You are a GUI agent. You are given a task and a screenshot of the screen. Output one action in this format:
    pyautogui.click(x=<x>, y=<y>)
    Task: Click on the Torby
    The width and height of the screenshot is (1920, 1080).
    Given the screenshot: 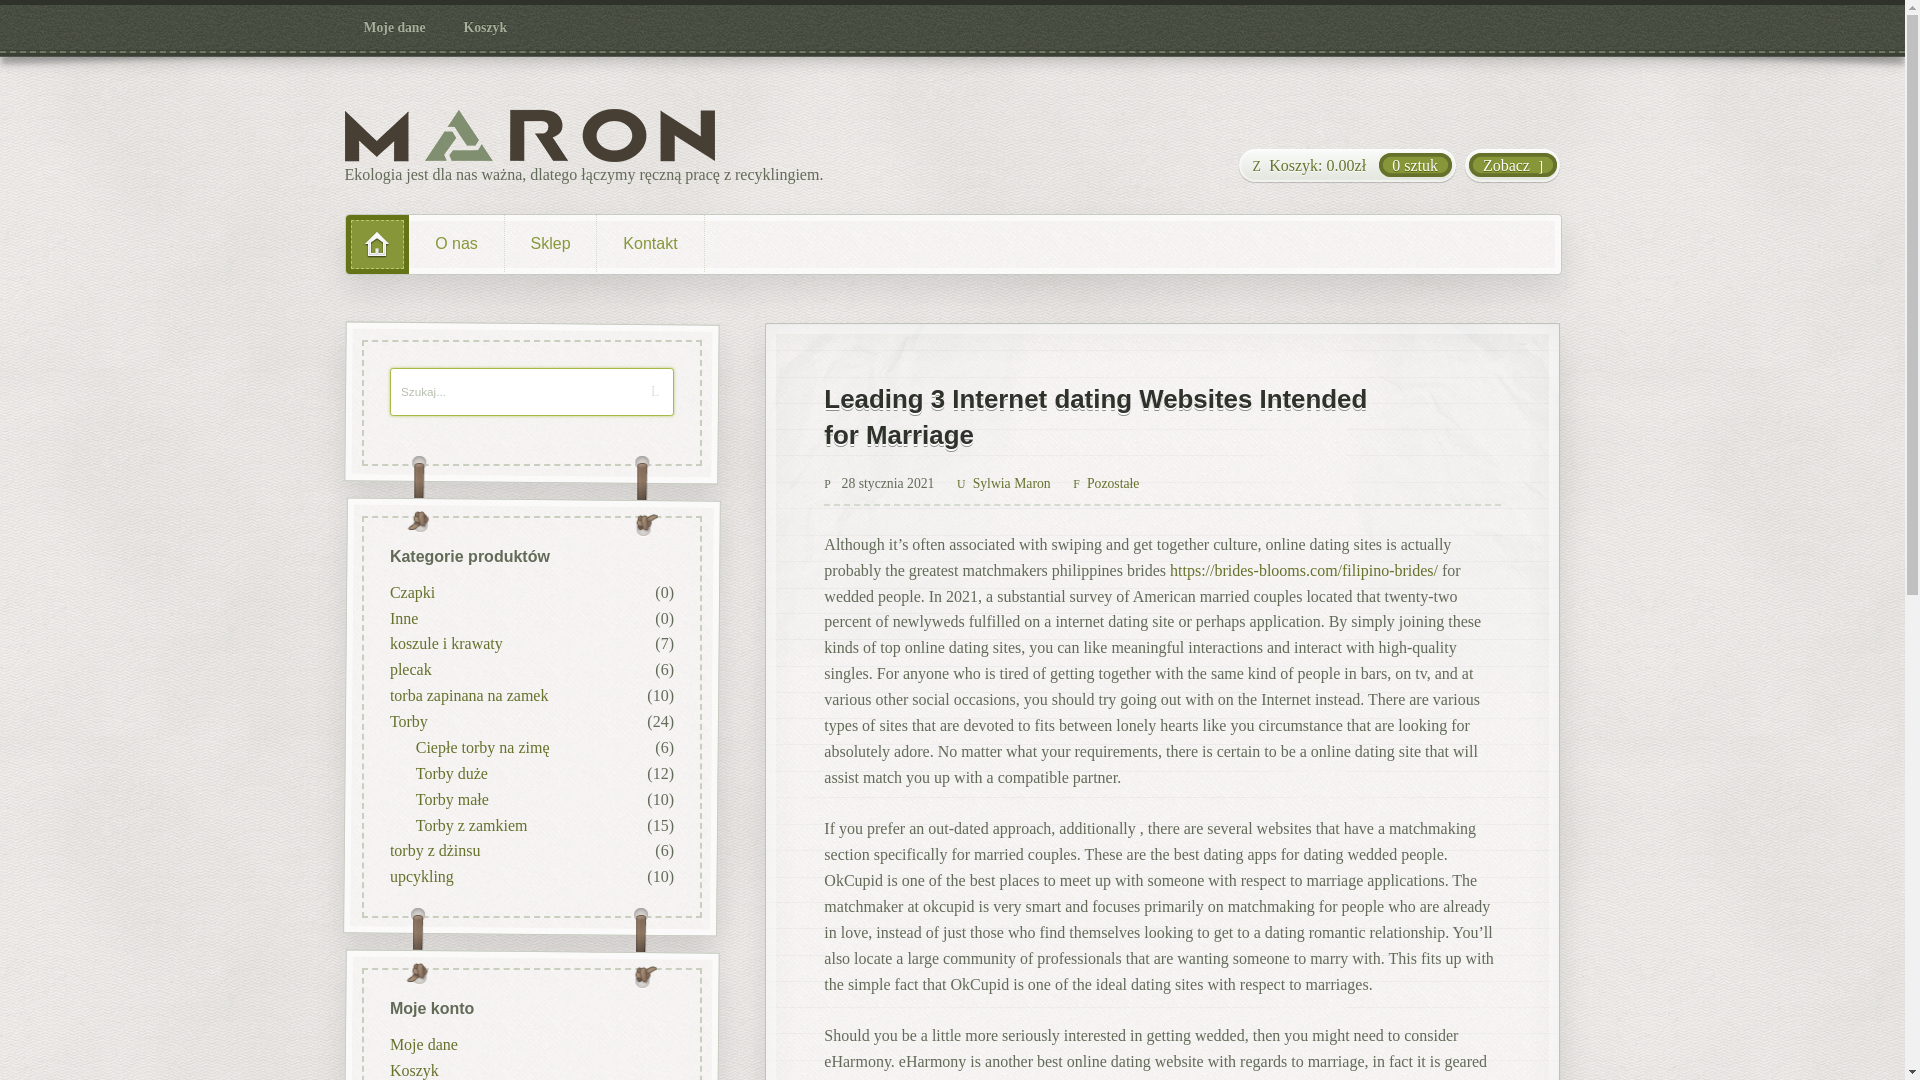 What is the action you would take?
    pyautogui.click(x=408, y=721)
    